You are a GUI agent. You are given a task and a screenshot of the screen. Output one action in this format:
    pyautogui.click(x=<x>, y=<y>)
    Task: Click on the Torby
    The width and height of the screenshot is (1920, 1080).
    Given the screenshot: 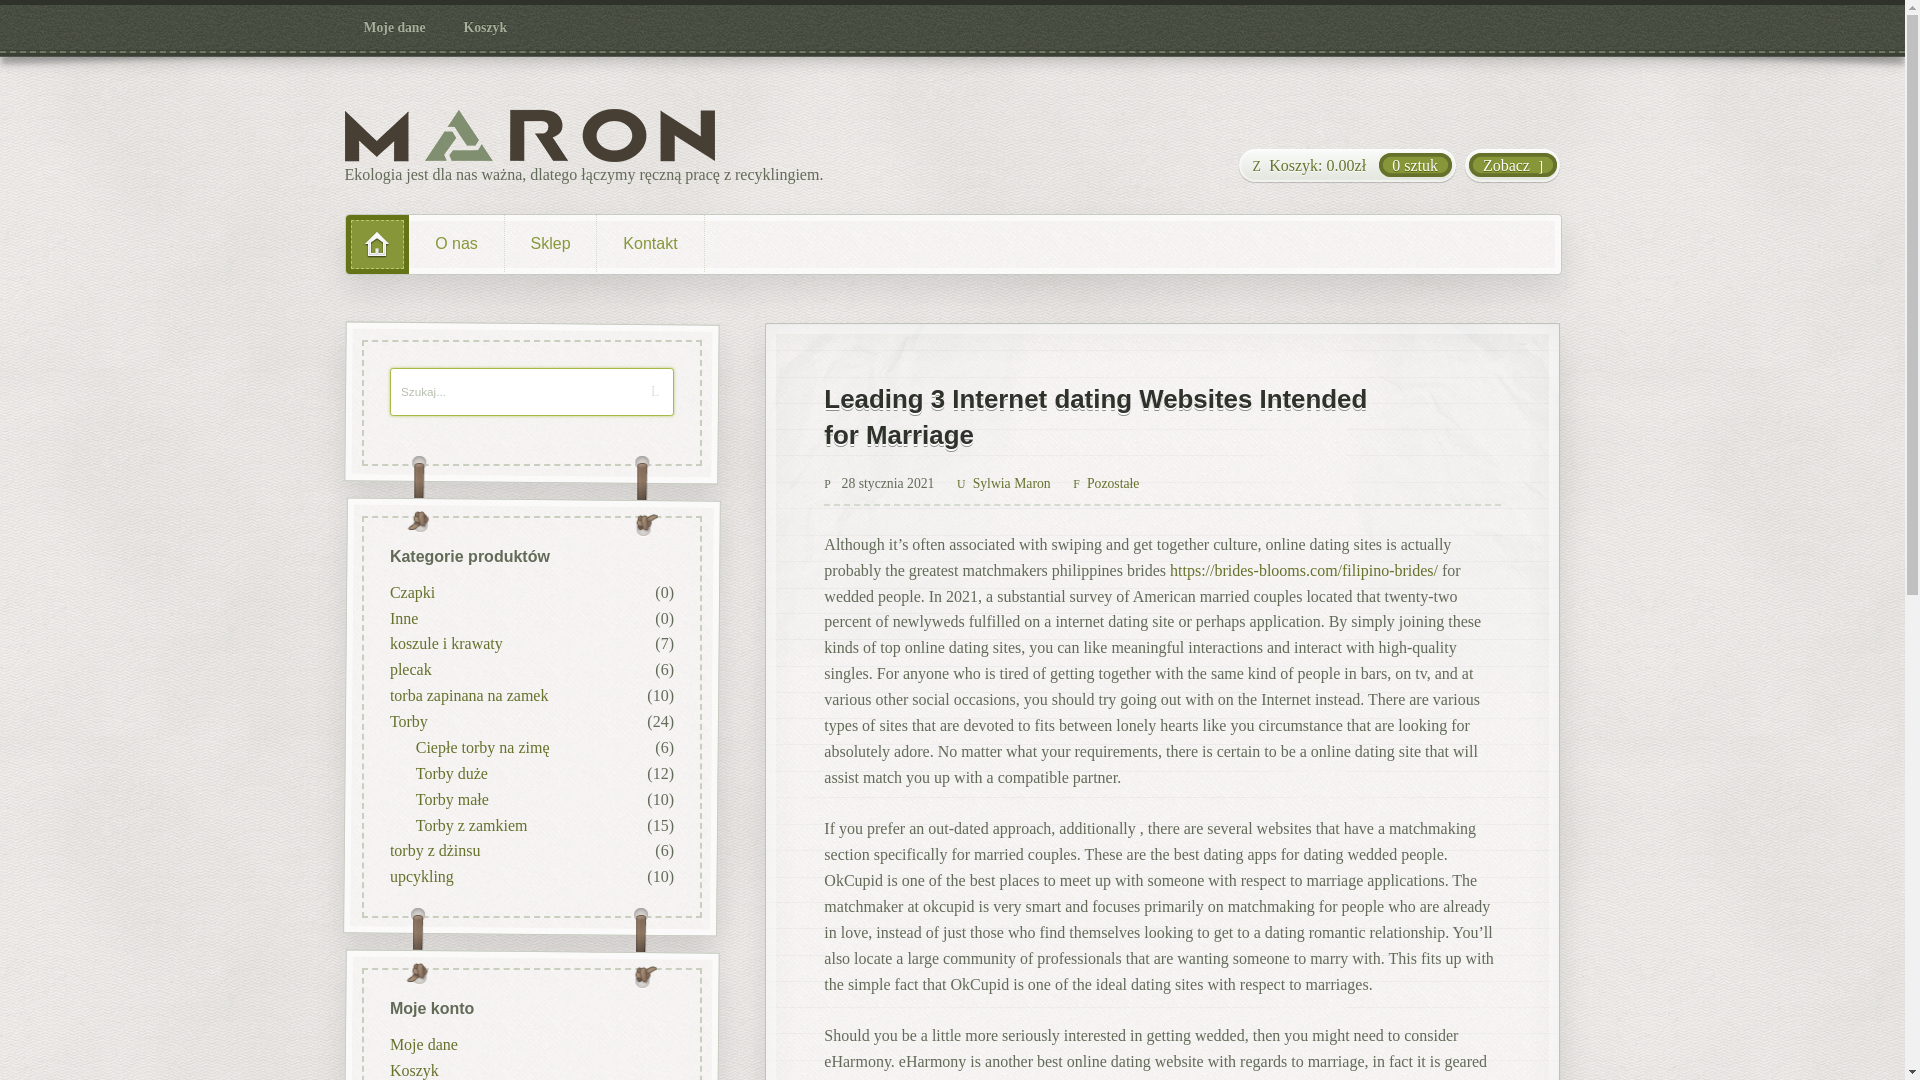 What is the action you would take?
    pyautogui.click(x=408, y=721)
    